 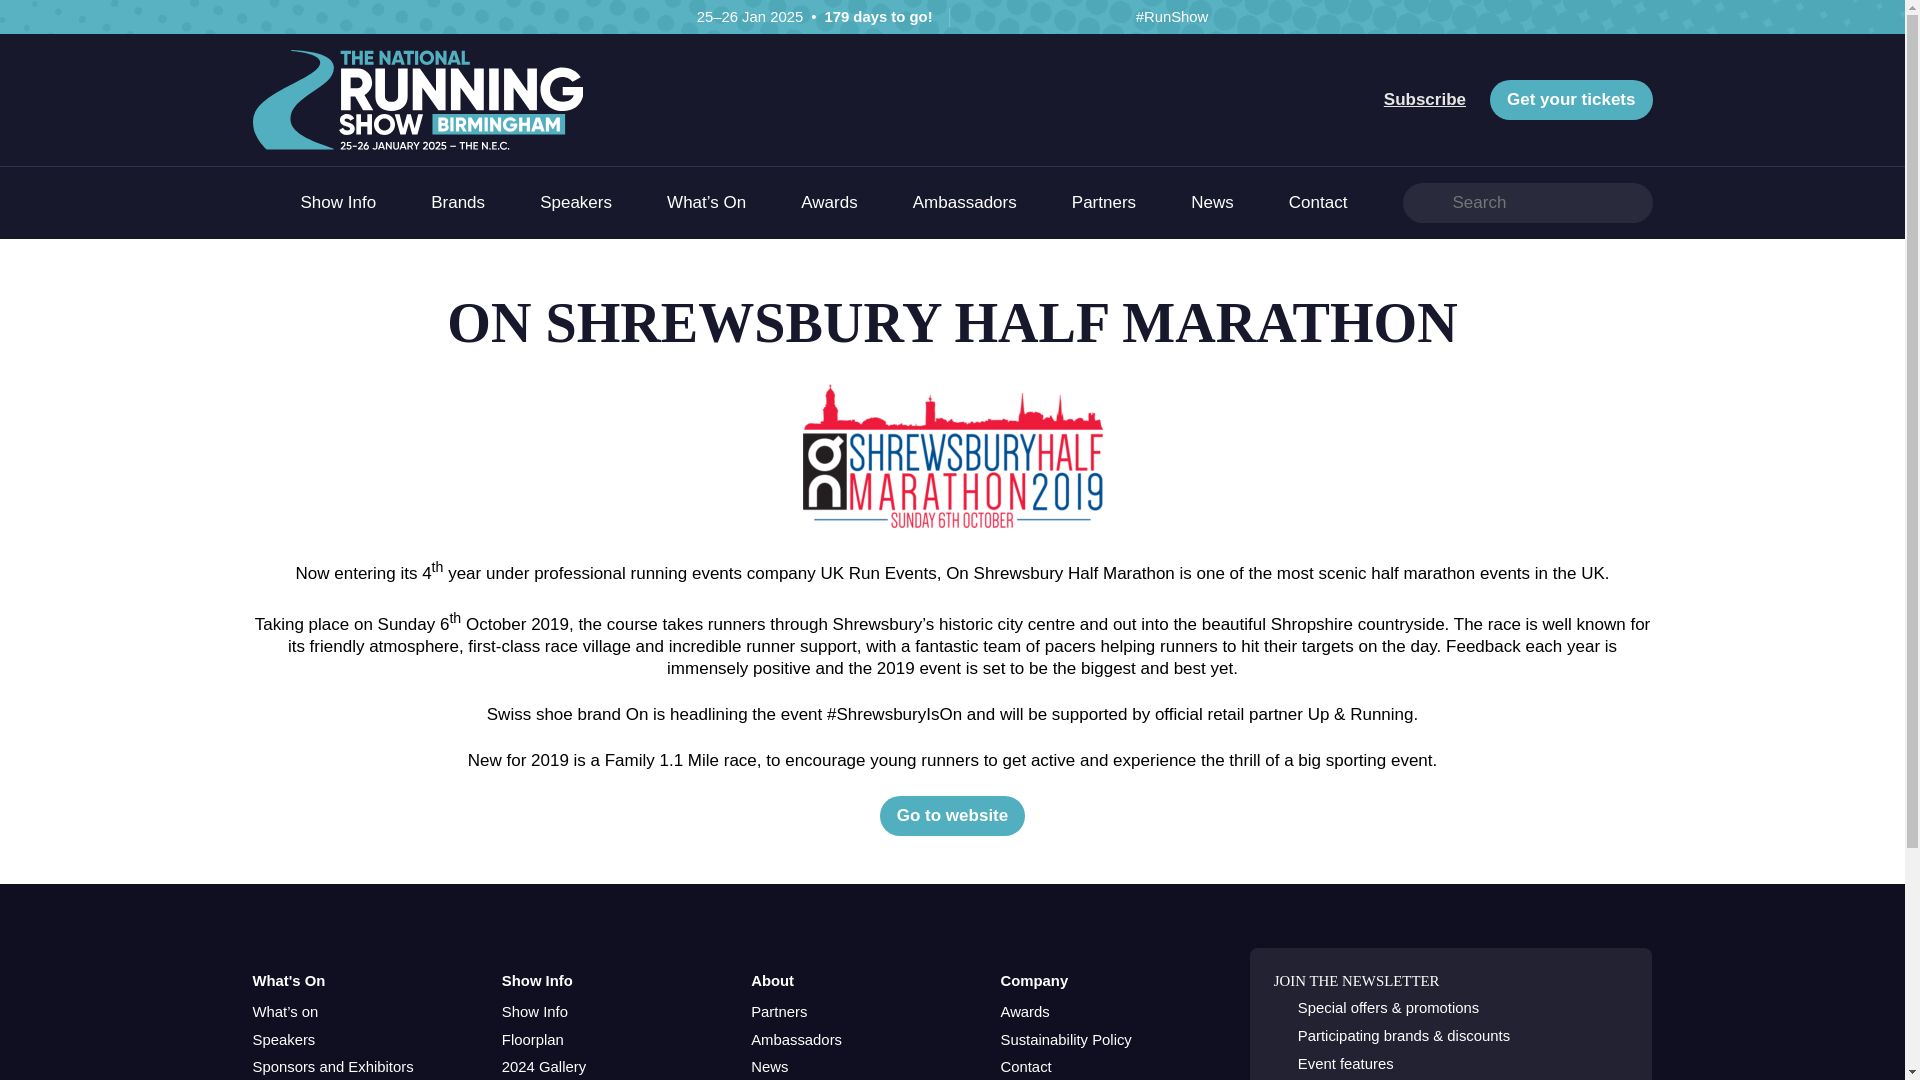 I want to click on Brands, so click(x=458, y=202).